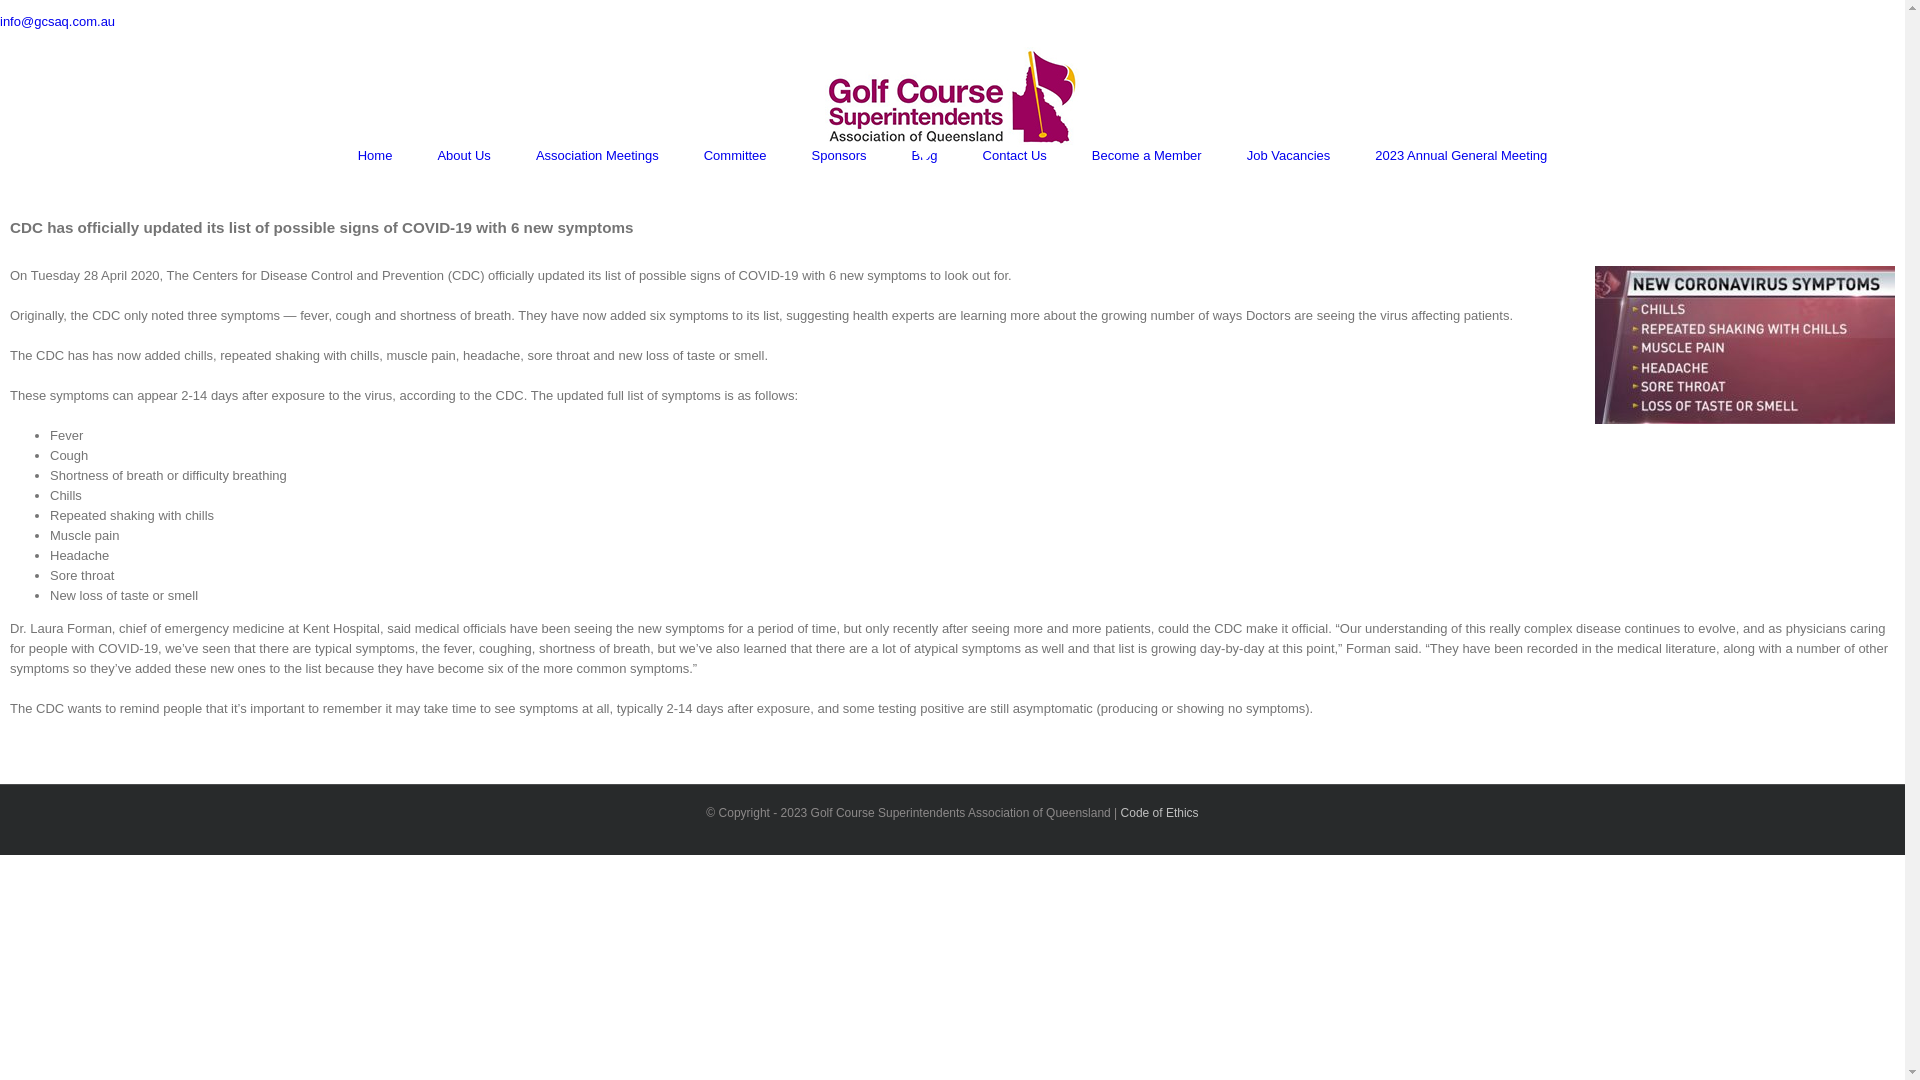  I want to click on Association Meetings, so click(598, 156).